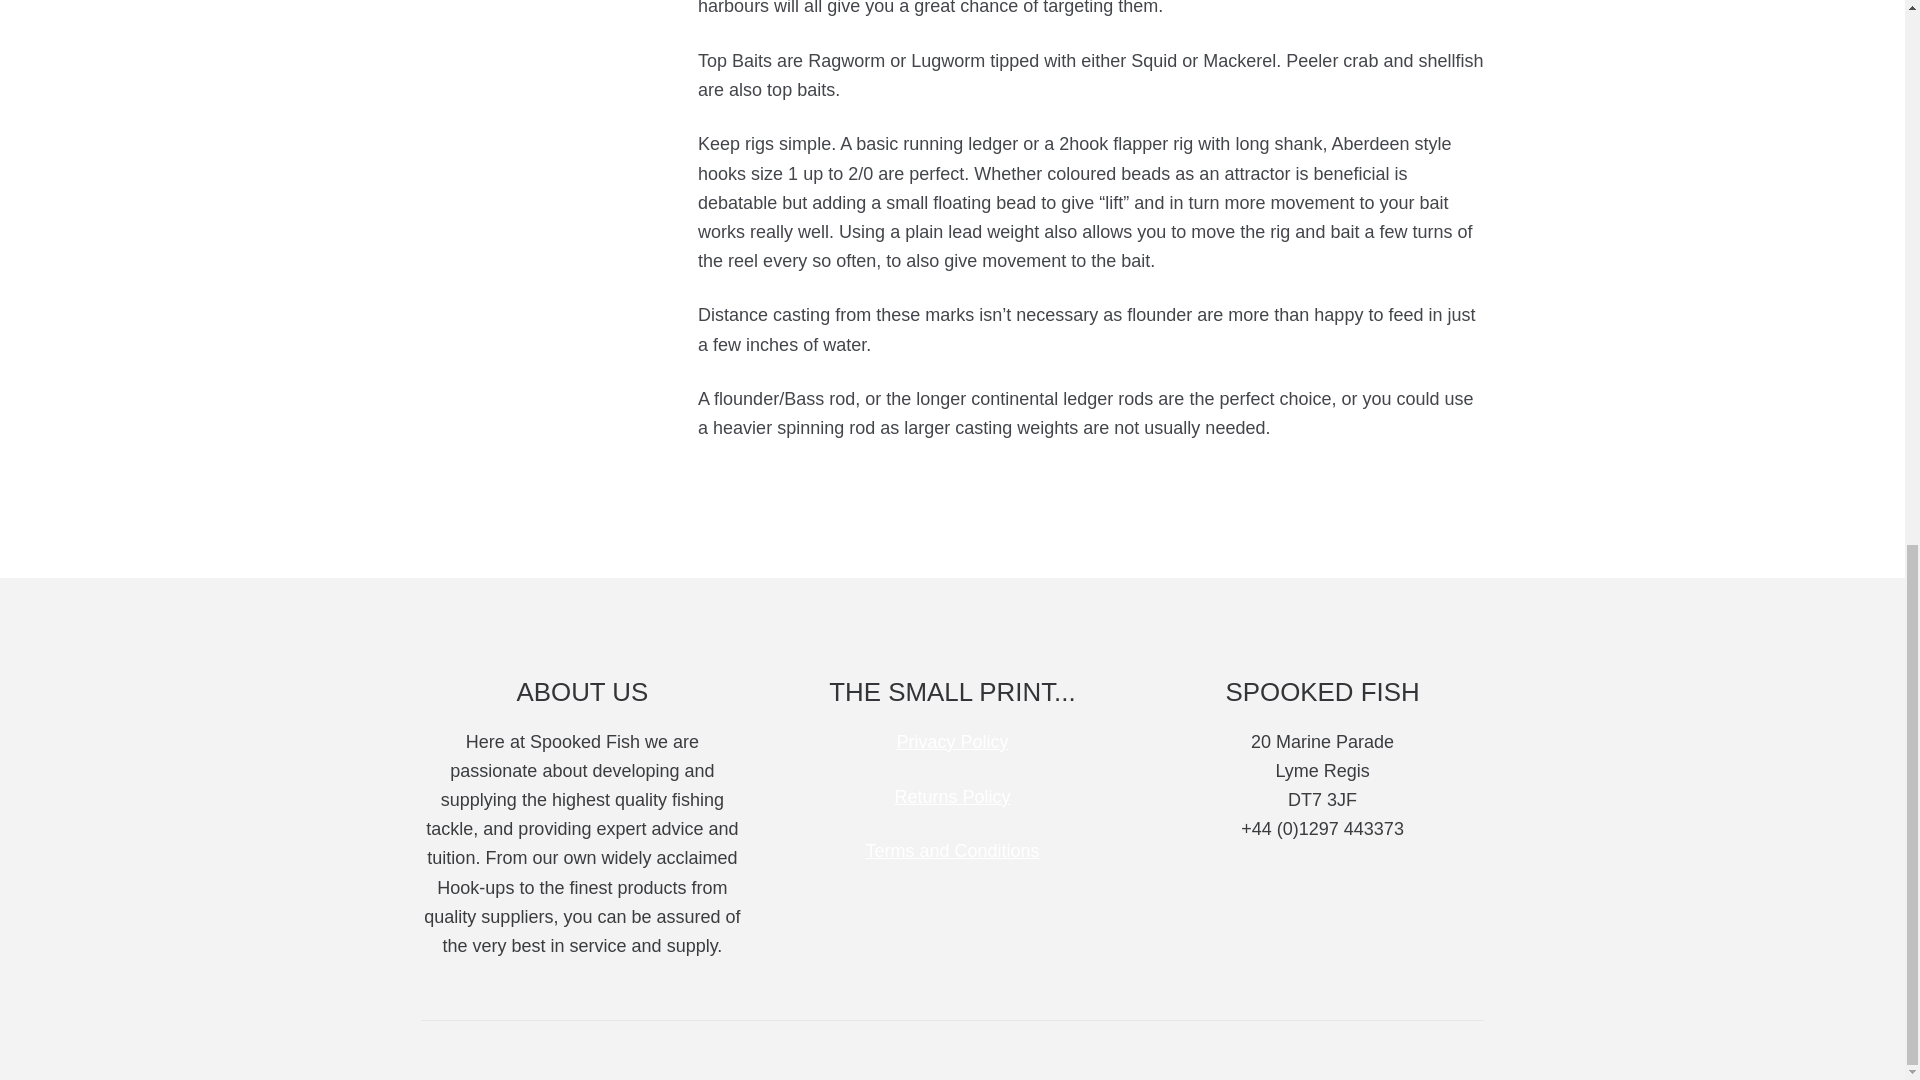  Describe the element at coordinates (952, 742) in the screenshot. I see `Privacy Policy` at that location.